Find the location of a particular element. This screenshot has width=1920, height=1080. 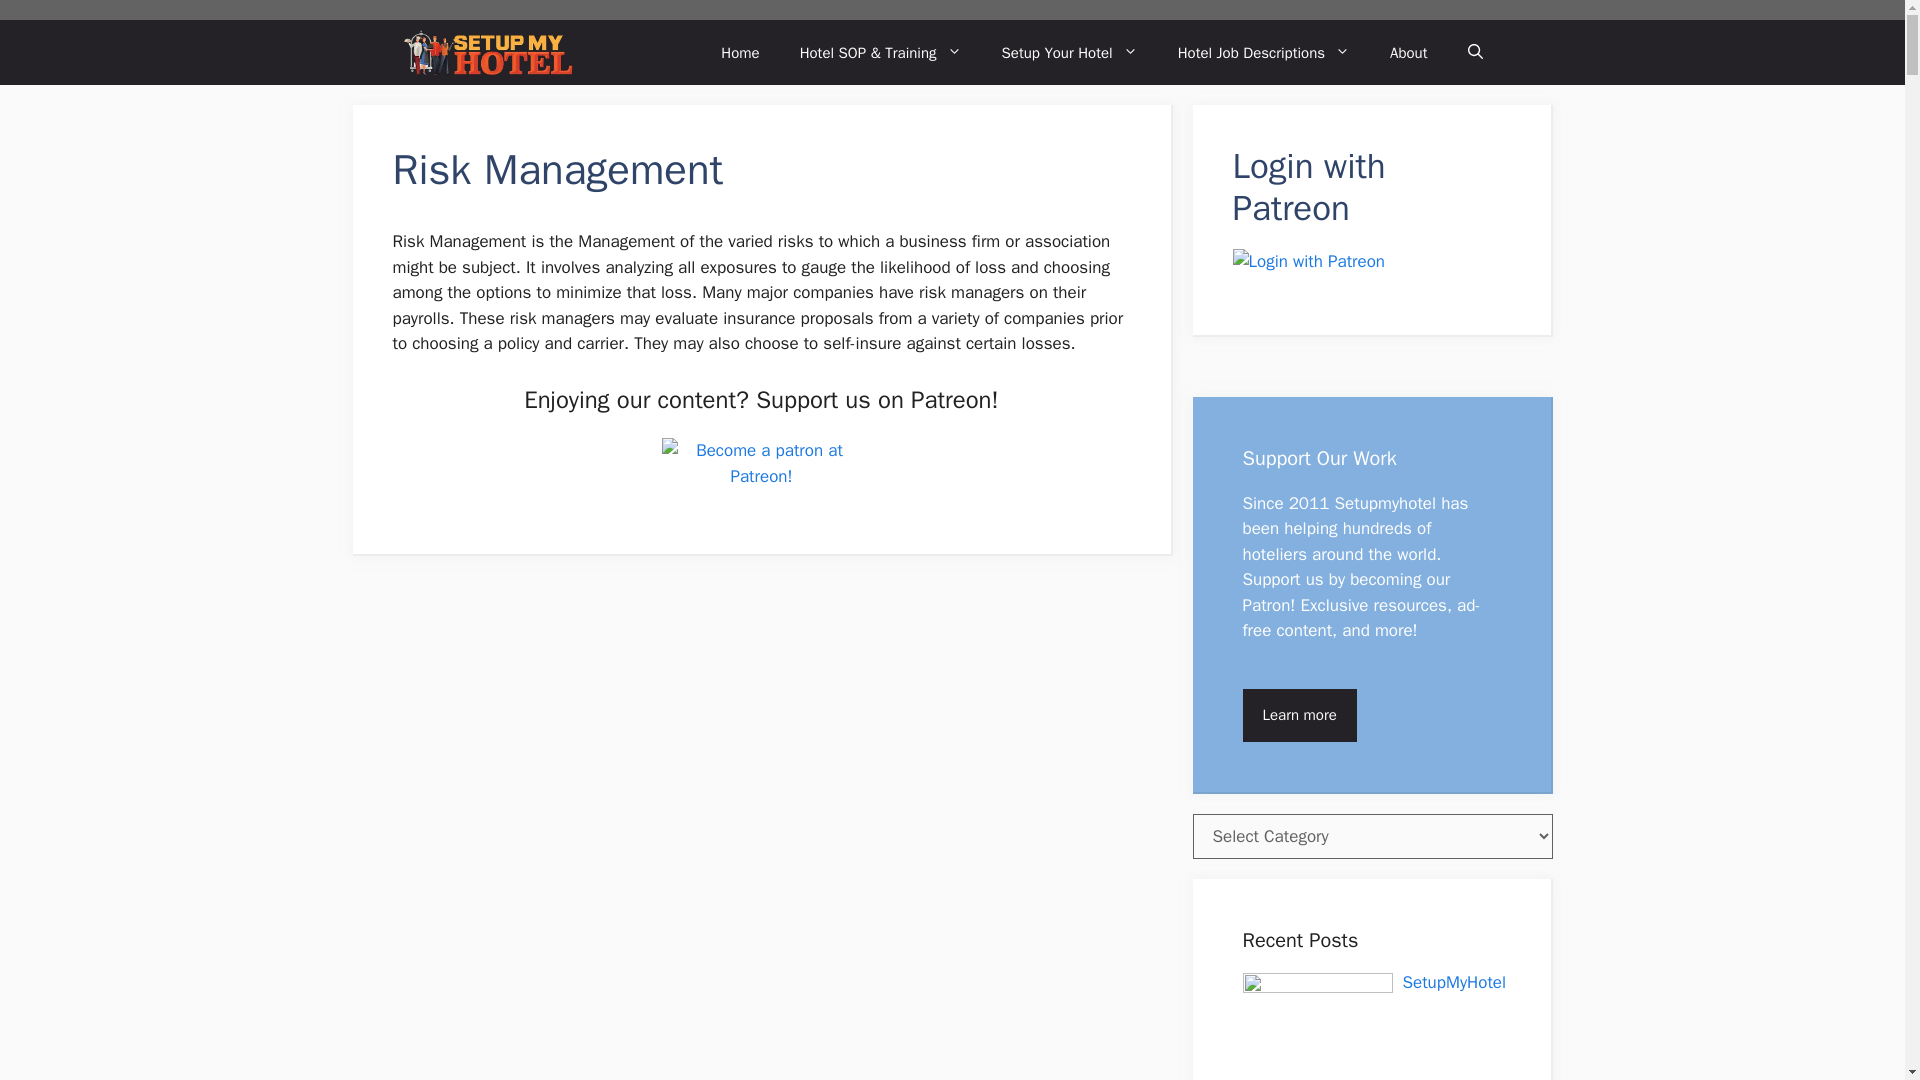

Setup Your Hotel is located at coordinates (1069, 52).